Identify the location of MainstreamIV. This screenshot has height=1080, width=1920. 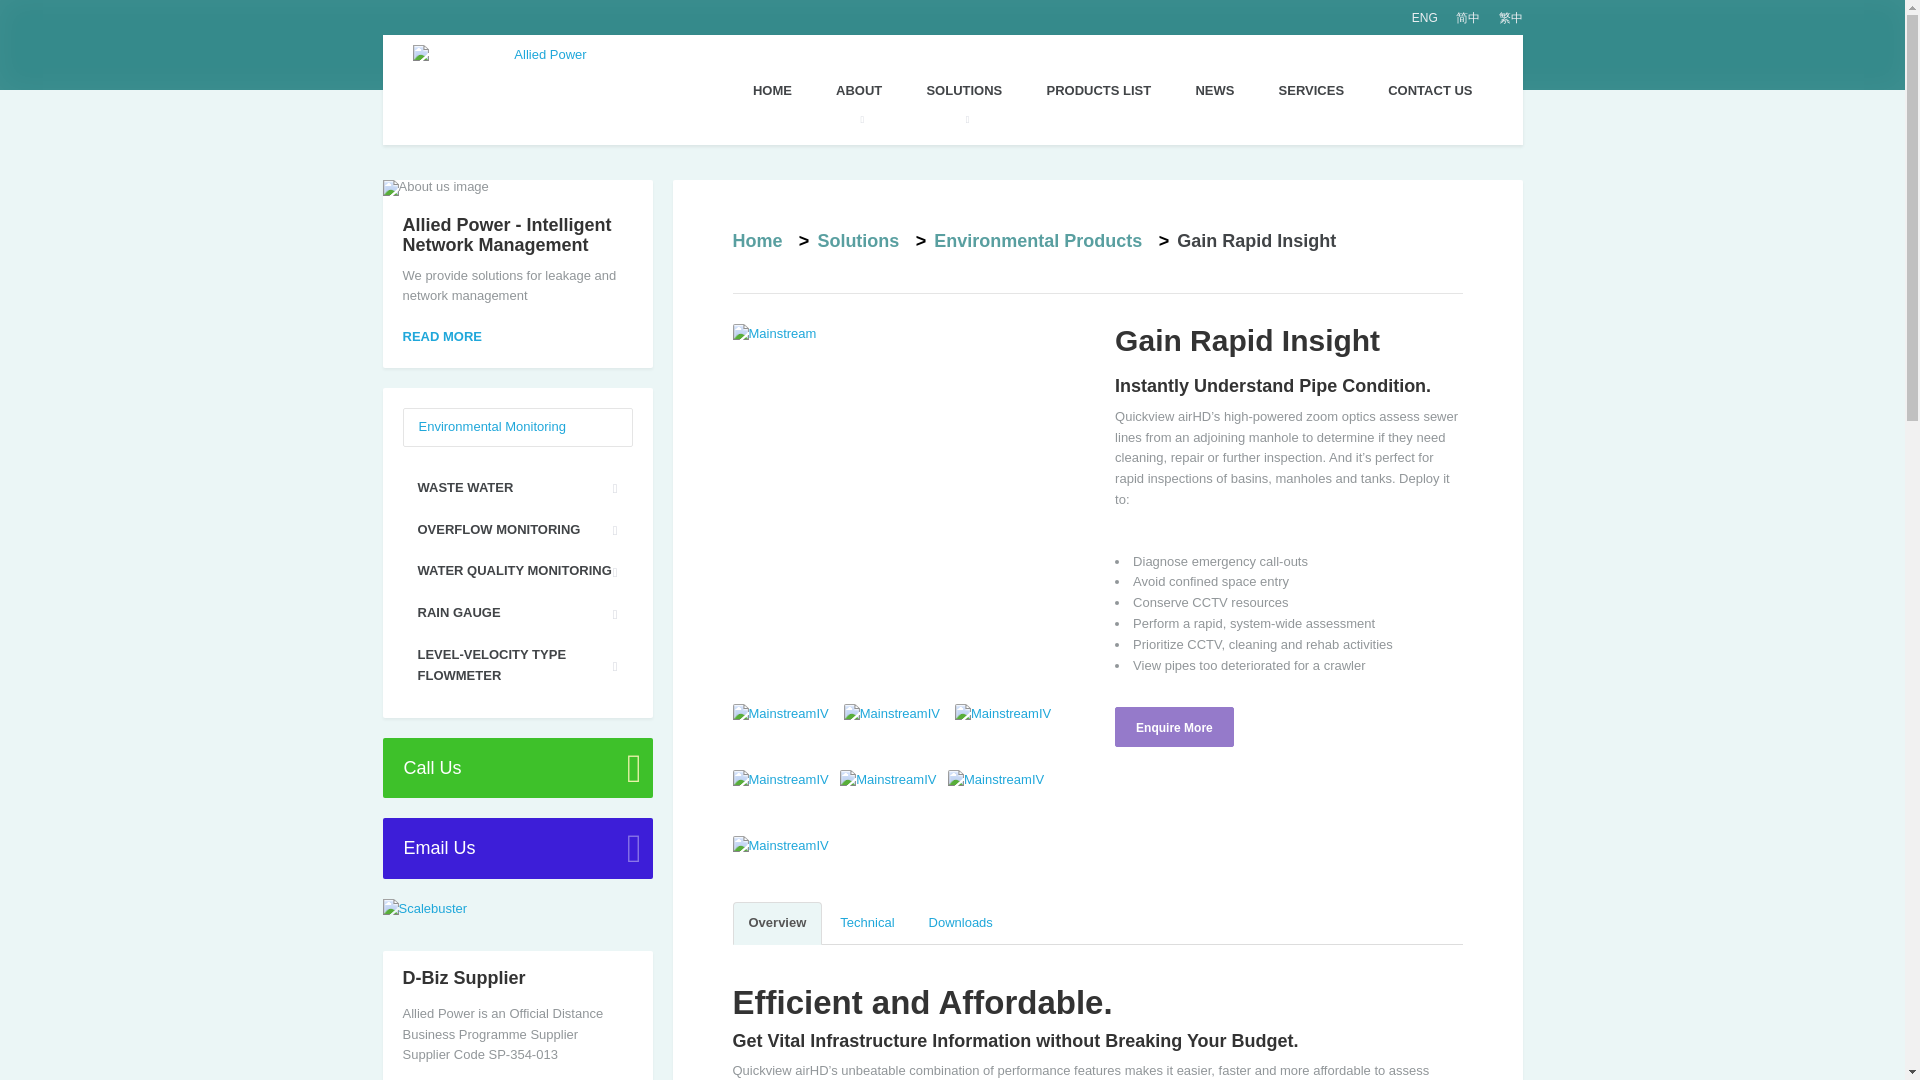
(786, 780).